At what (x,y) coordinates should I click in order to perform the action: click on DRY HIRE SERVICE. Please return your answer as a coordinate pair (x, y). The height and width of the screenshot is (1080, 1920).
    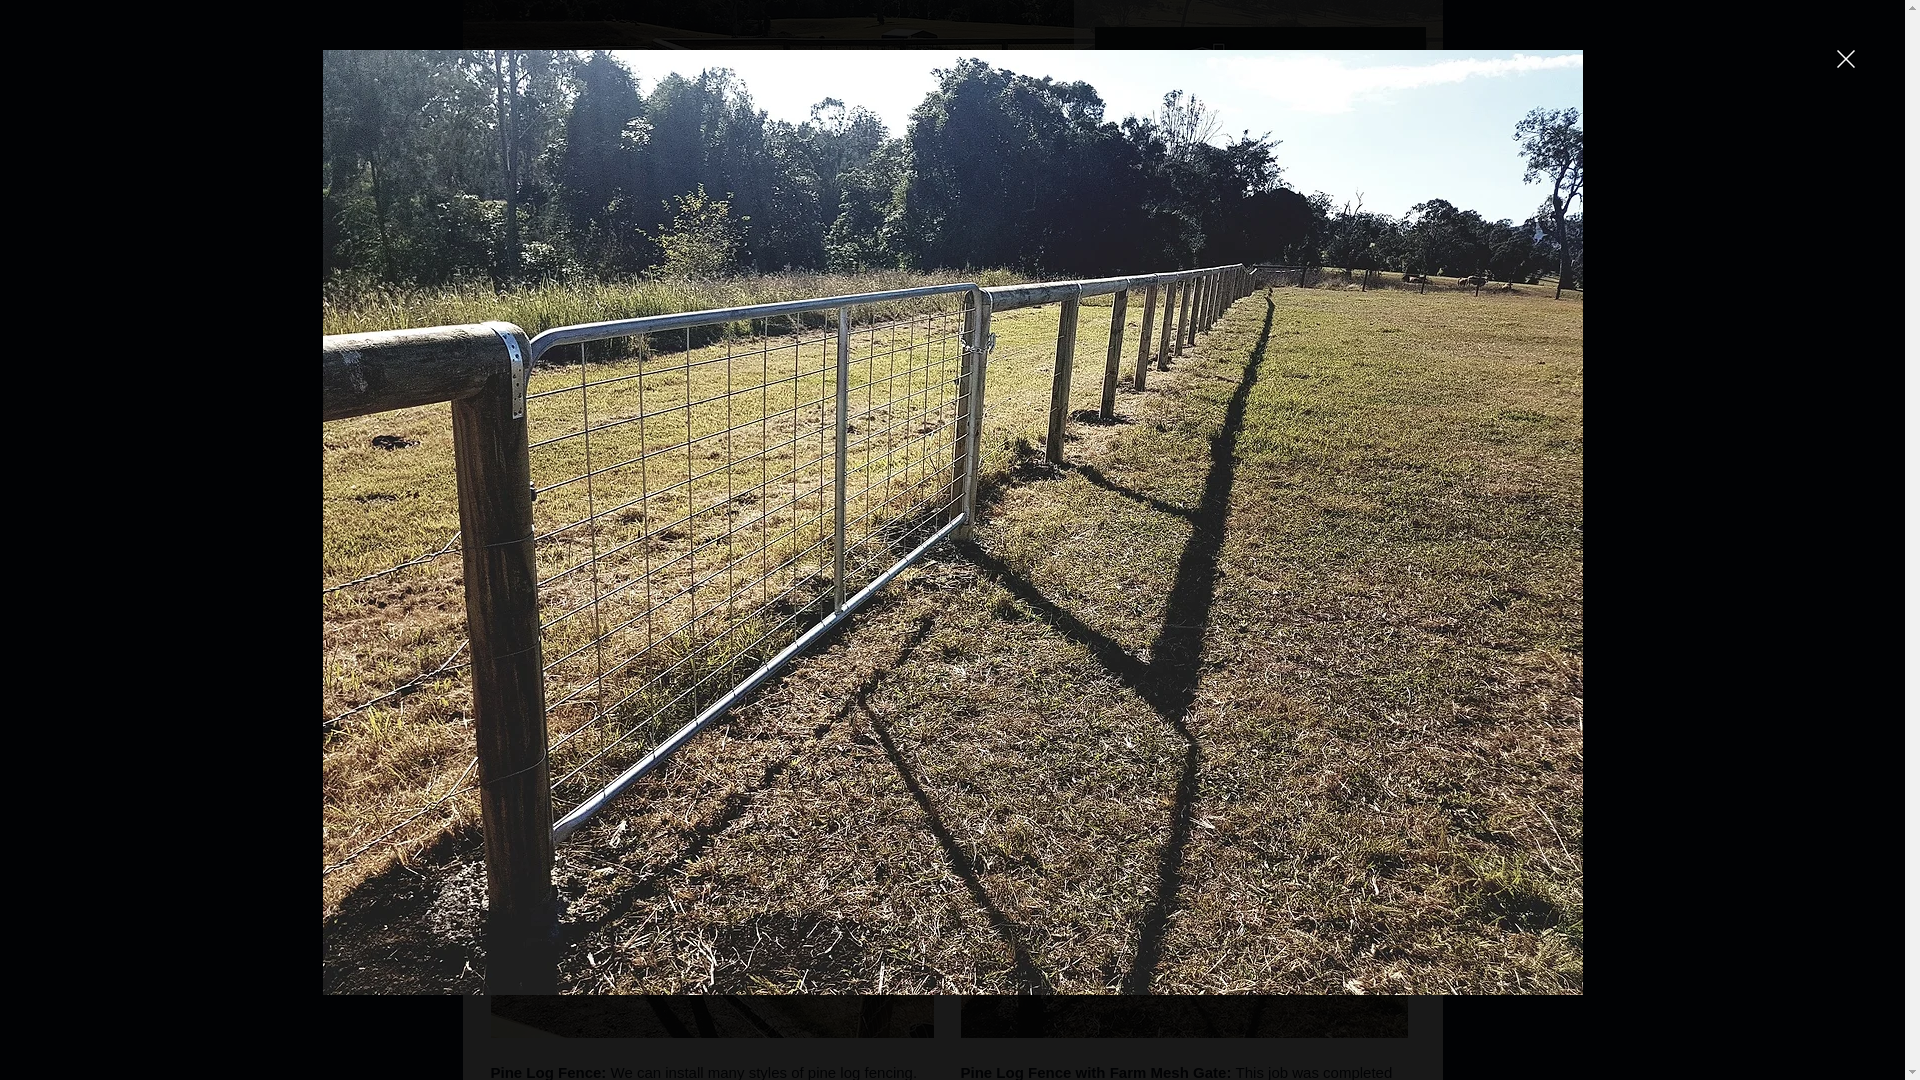
    Looking at the image, I should click on (1118, 334).